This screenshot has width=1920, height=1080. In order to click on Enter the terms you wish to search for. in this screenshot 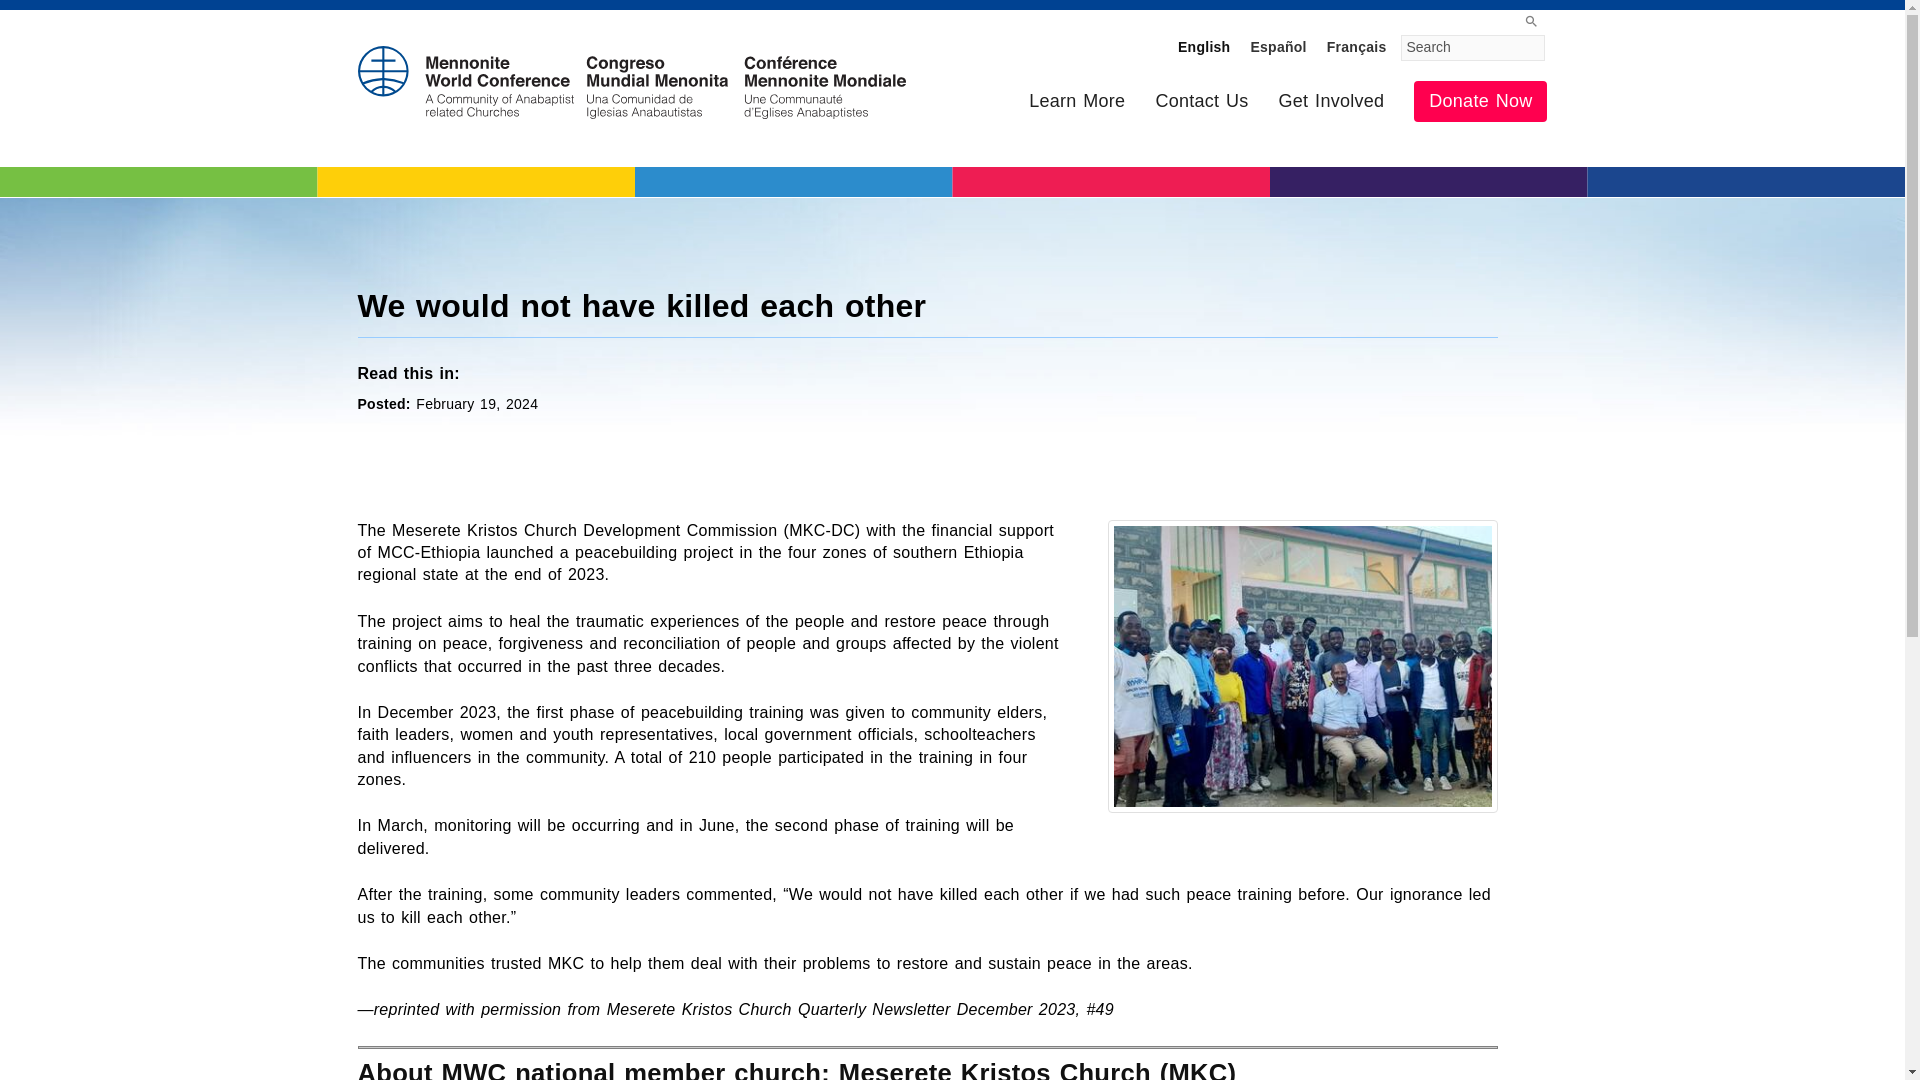, I will do `click(1473, 47)`.